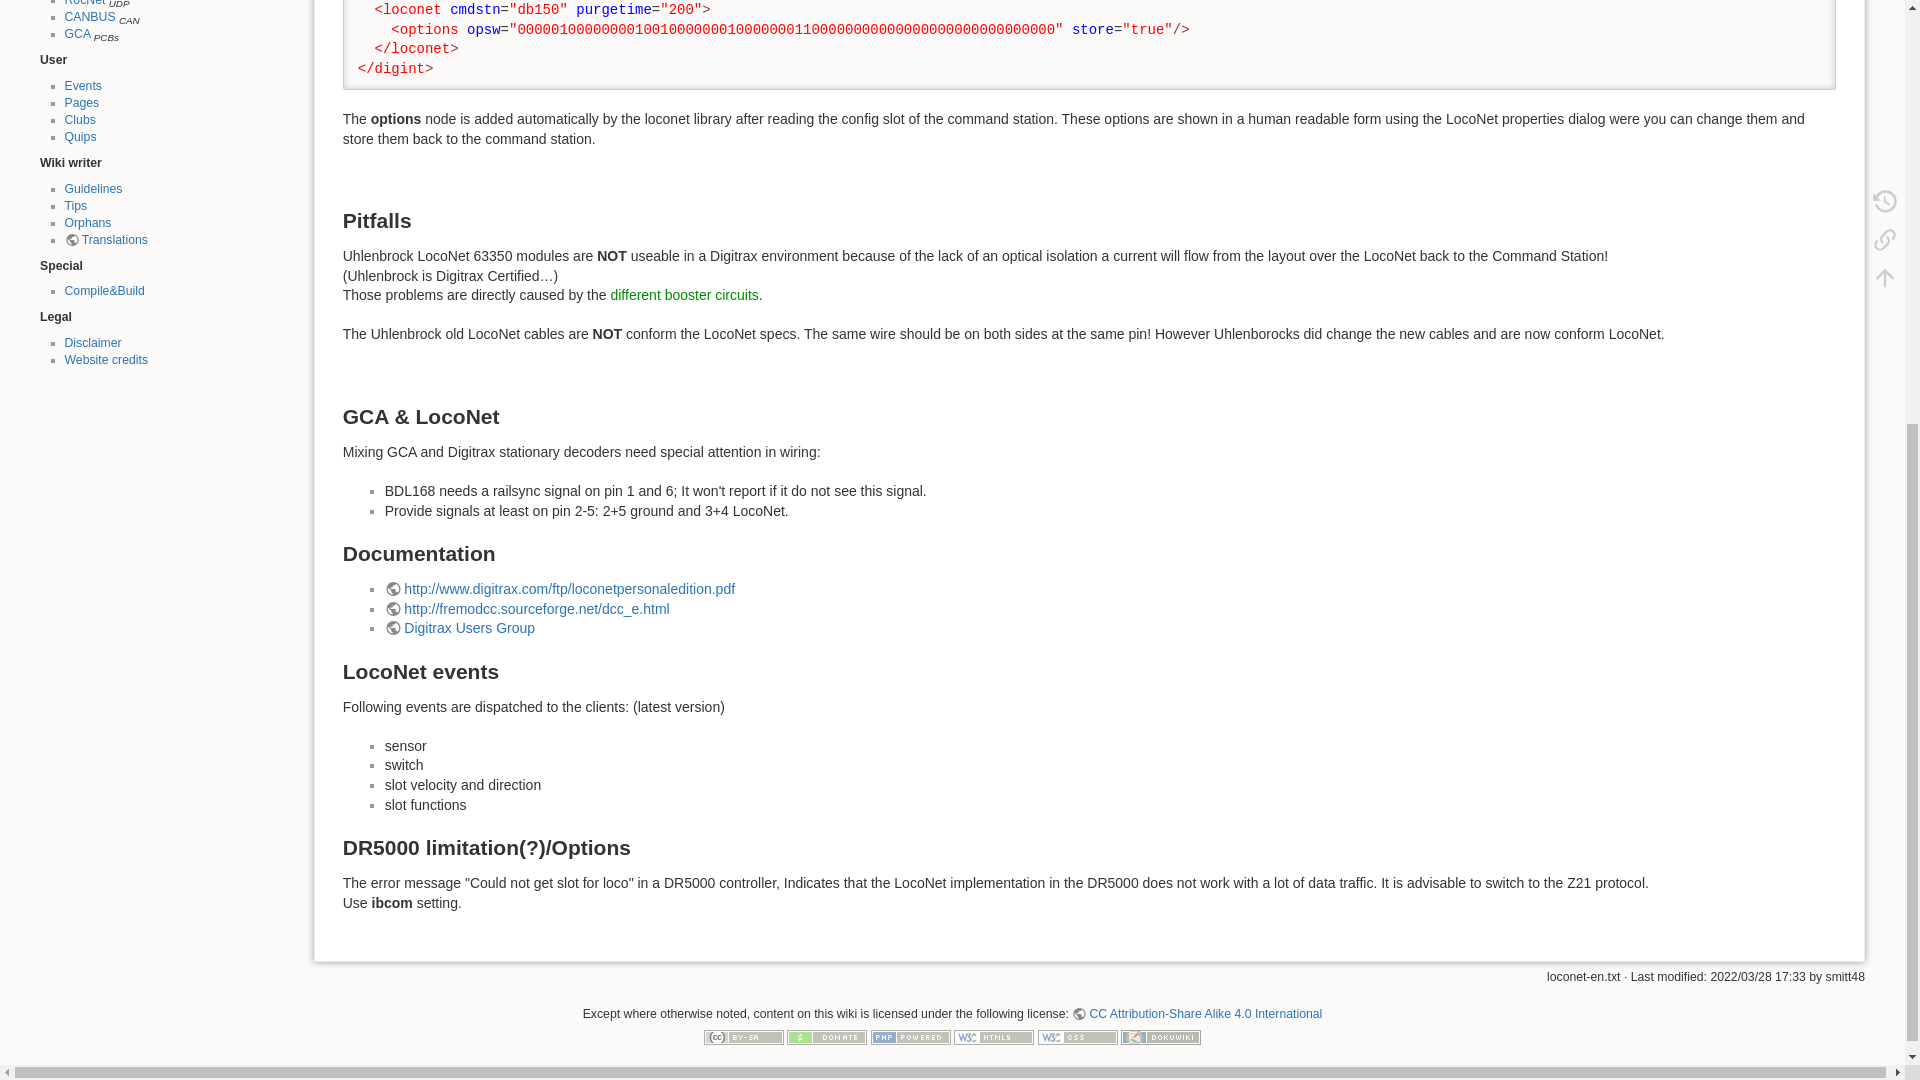 The height and width of the screenshot is (1080, 1920). I want to click on Clubs, so click(78, 120).